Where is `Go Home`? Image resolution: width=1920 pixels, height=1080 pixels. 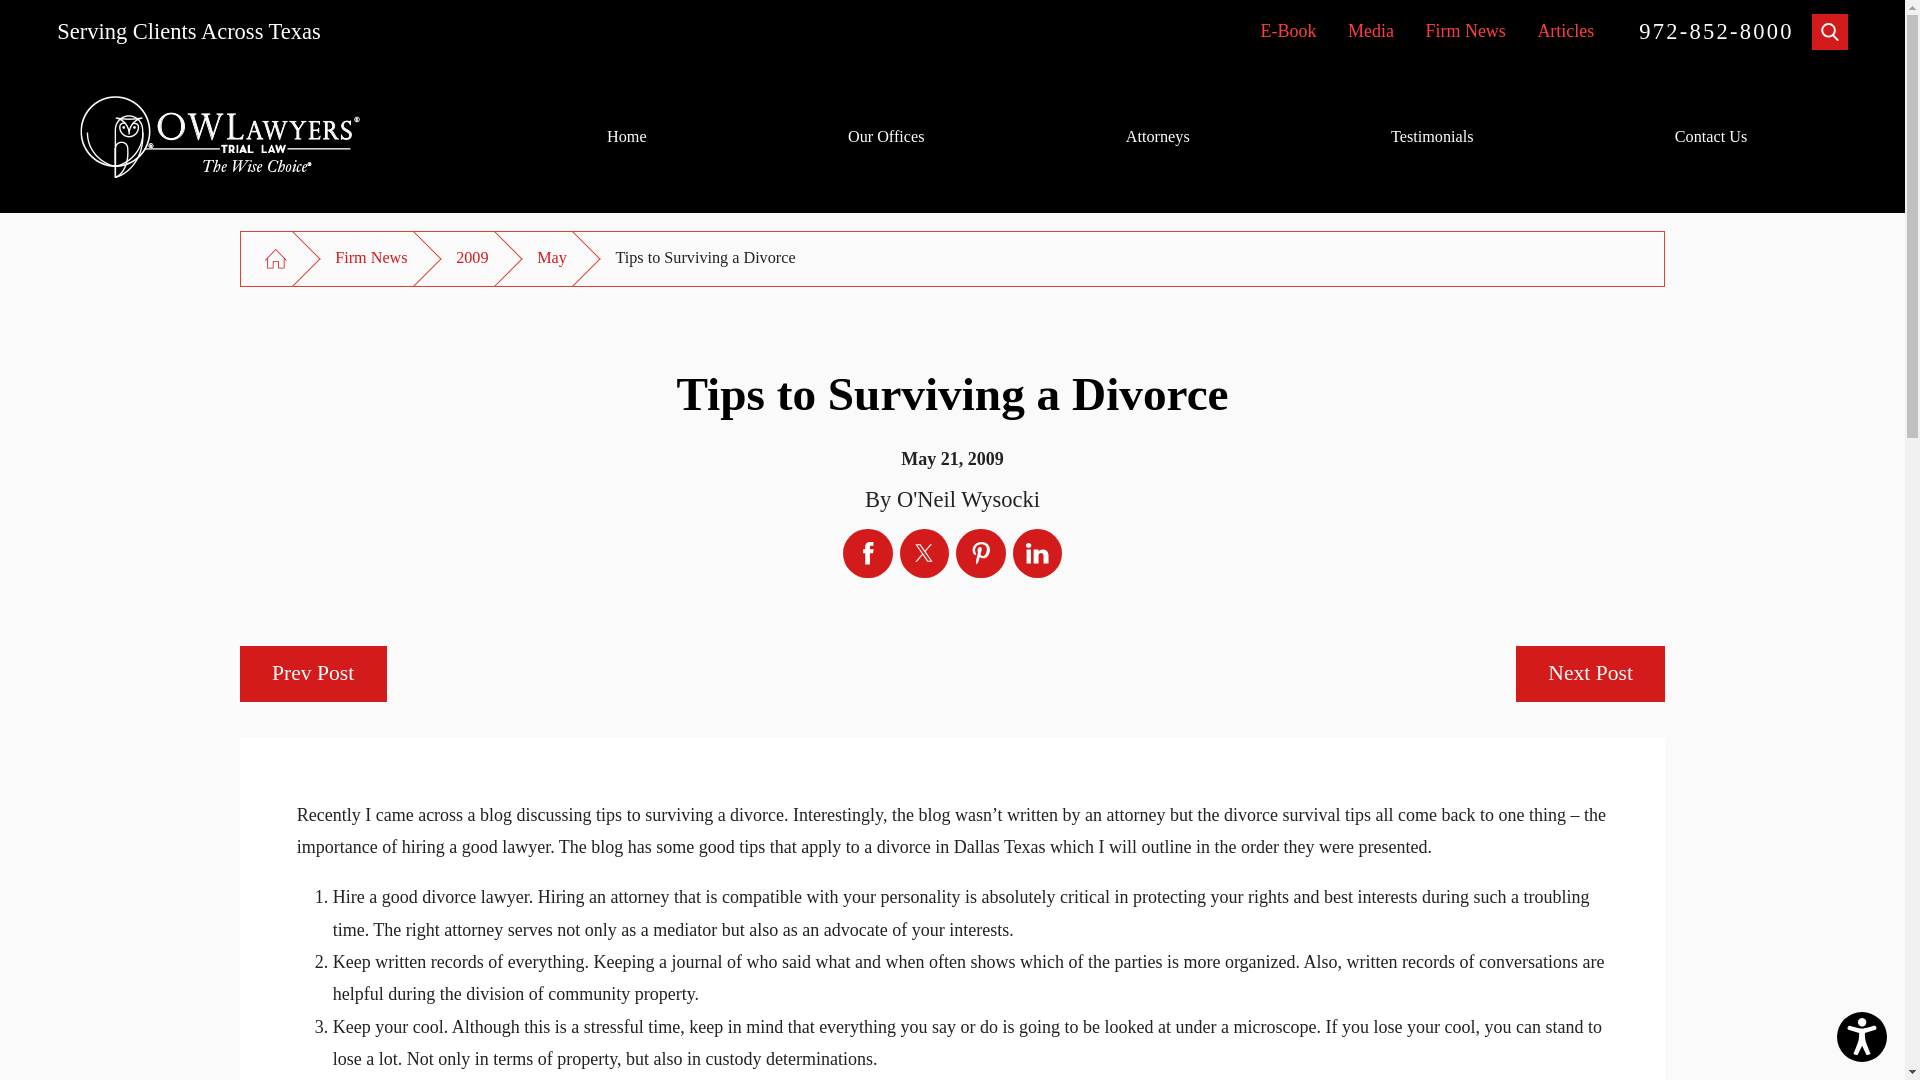 Go Home is located at coordinates (276, 260).